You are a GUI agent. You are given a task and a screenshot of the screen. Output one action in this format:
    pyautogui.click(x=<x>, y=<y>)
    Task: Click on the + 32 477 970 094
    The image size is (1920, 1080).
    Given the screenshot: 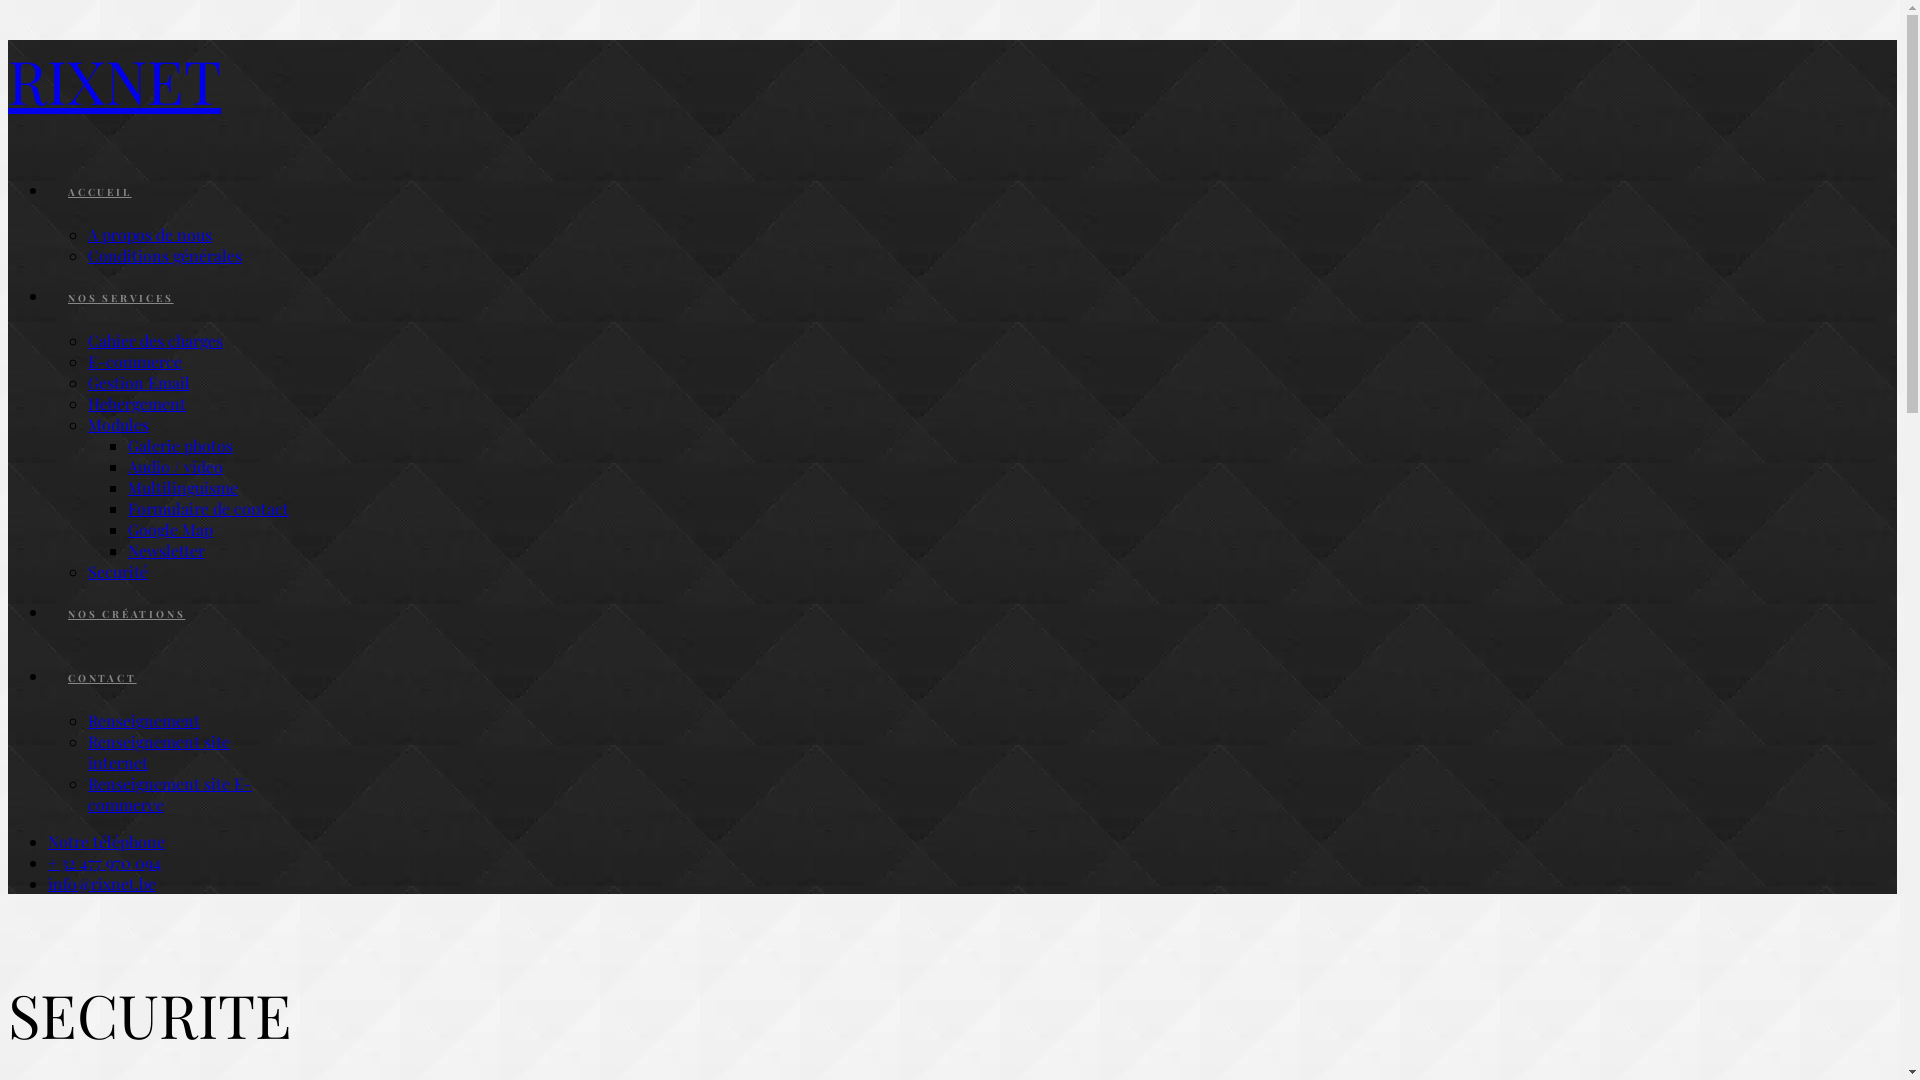 What is the action you would take?
    pyautogui.click(x=104, y=862)
    